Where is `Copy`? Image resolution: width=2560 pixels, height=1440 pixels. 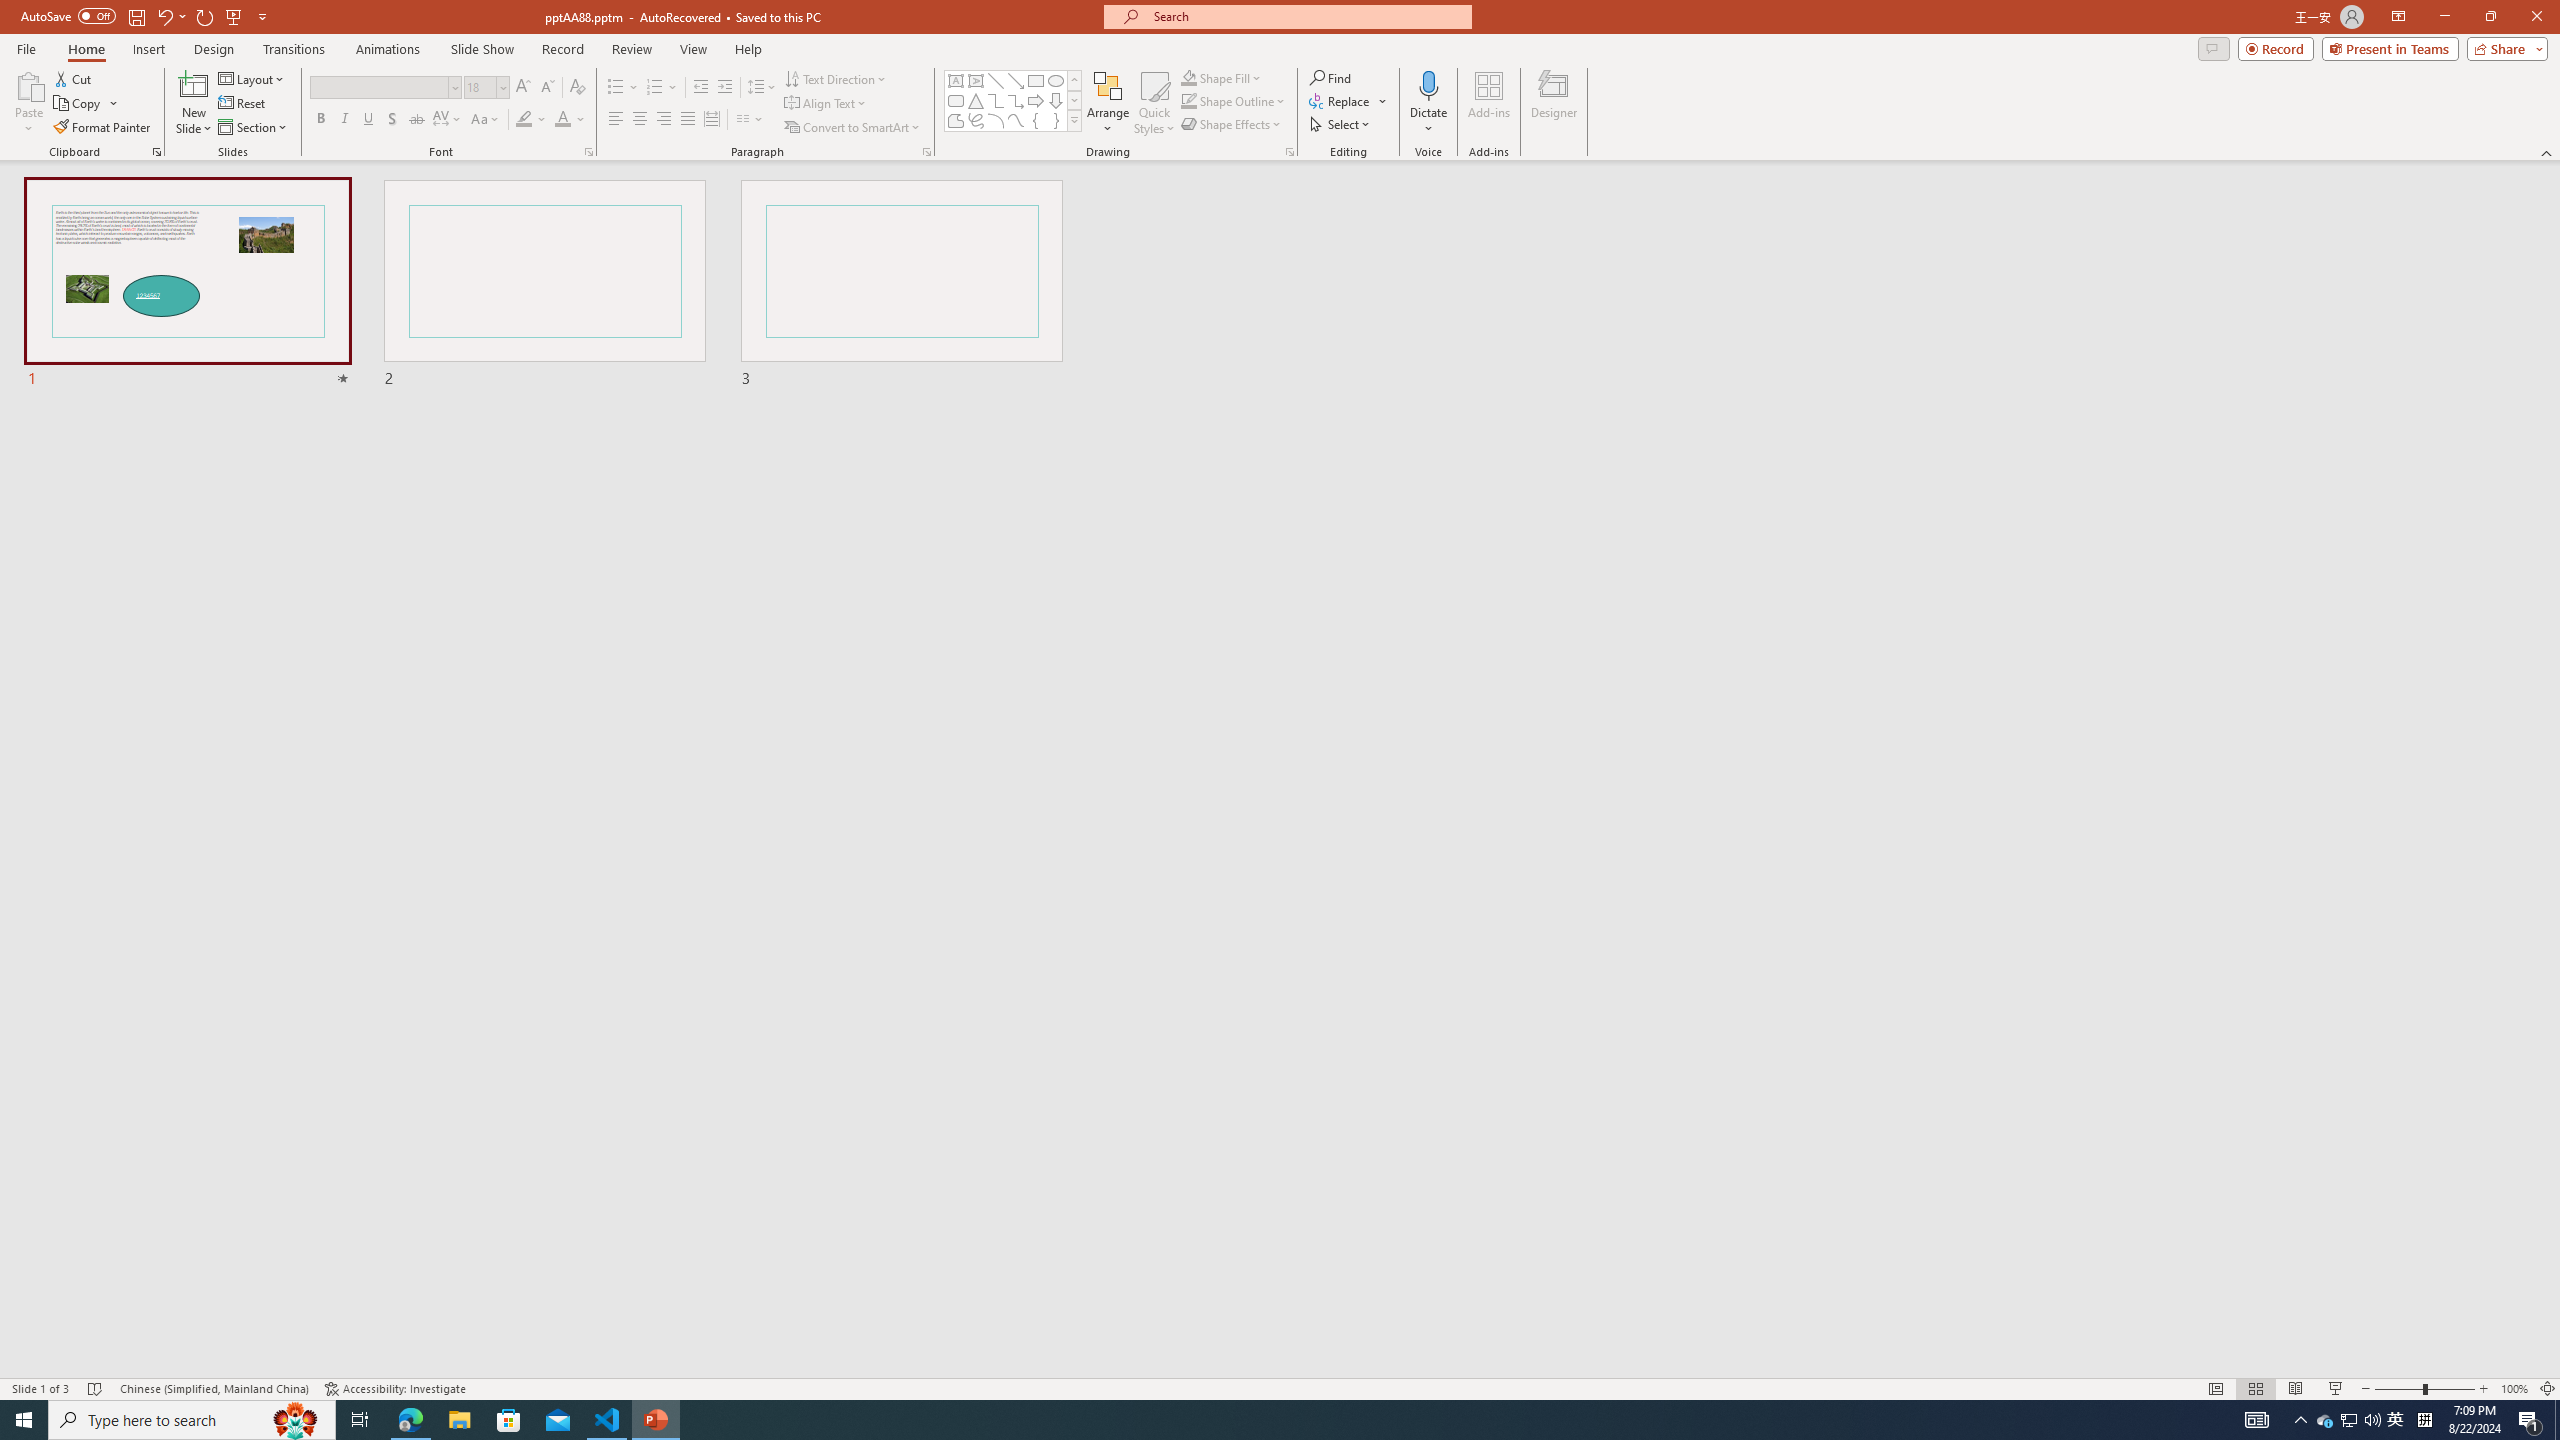
Copy is located at coordinates (79, 104).